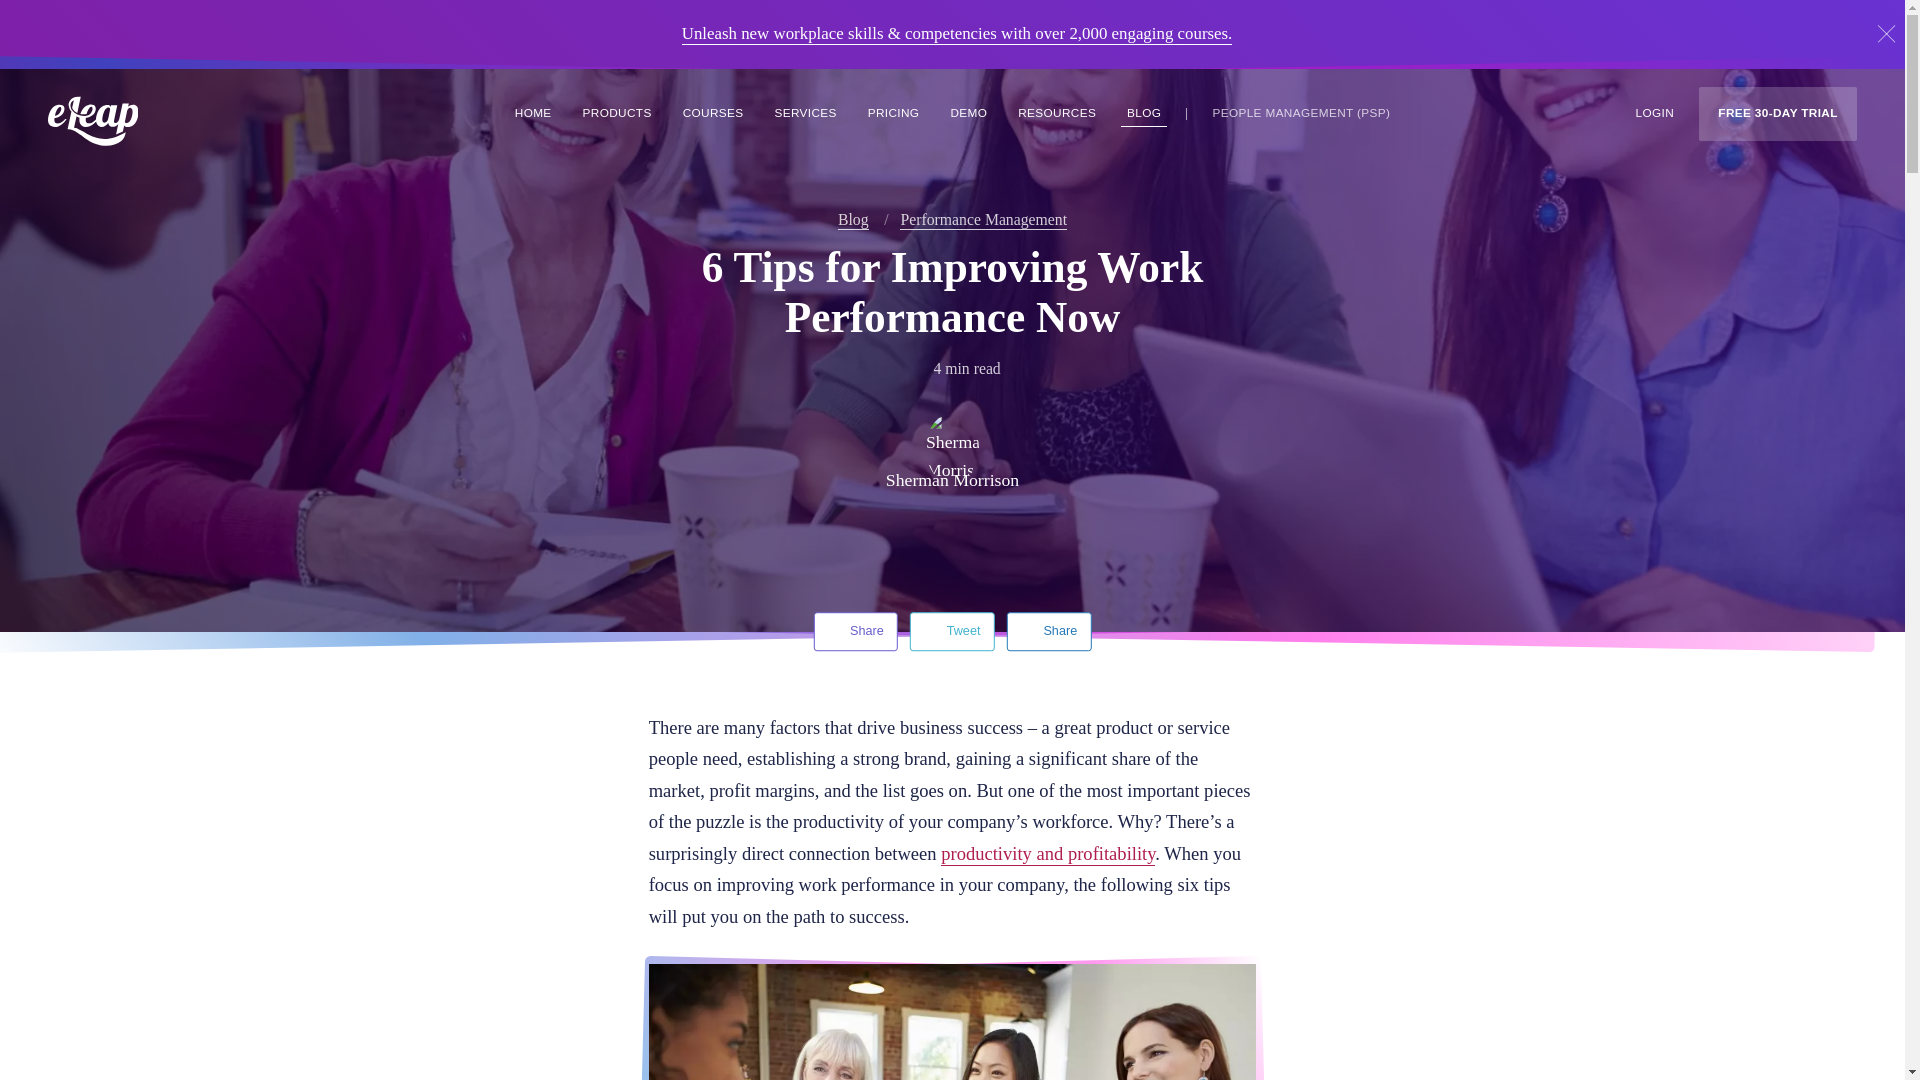 The image size is (1920, 1080). I want to click on RESOURCES, so click(1056, 114).